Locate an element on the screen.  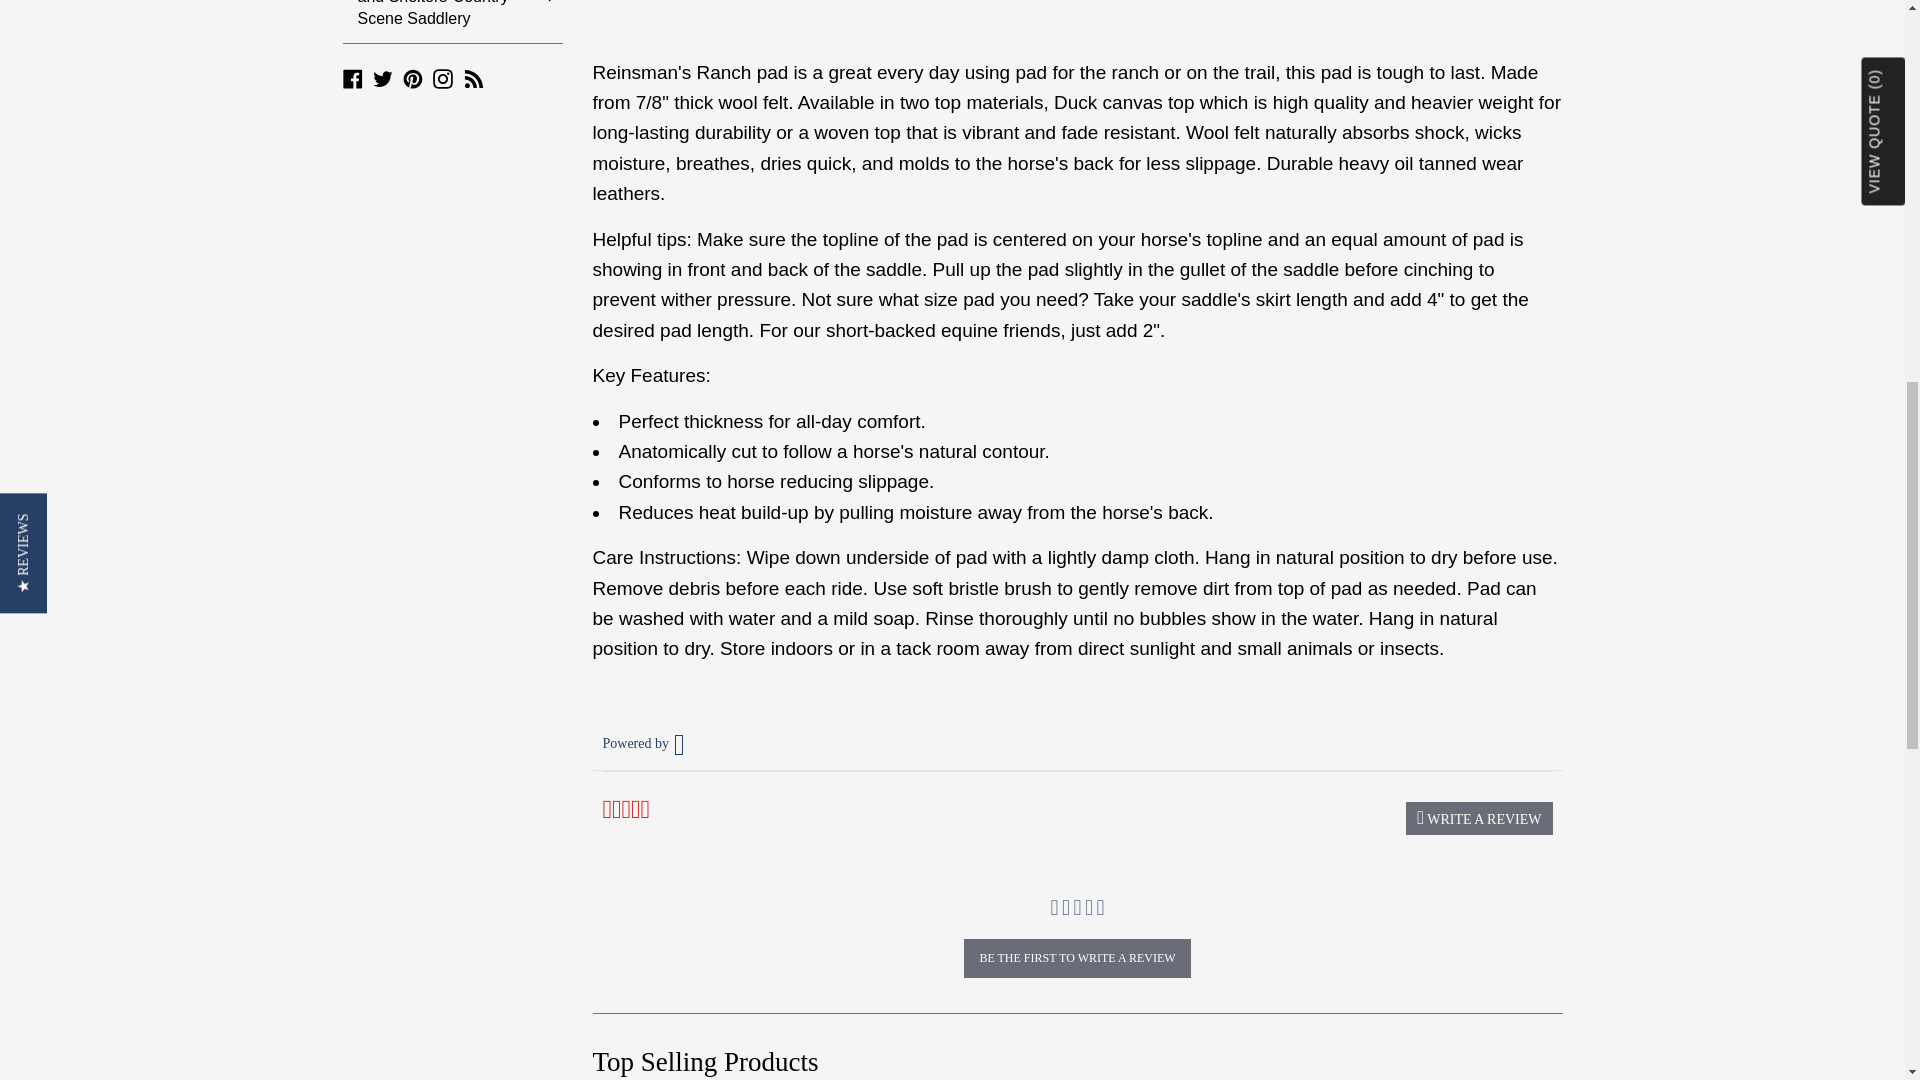
Pinterest is located at coordinates (412, 76).